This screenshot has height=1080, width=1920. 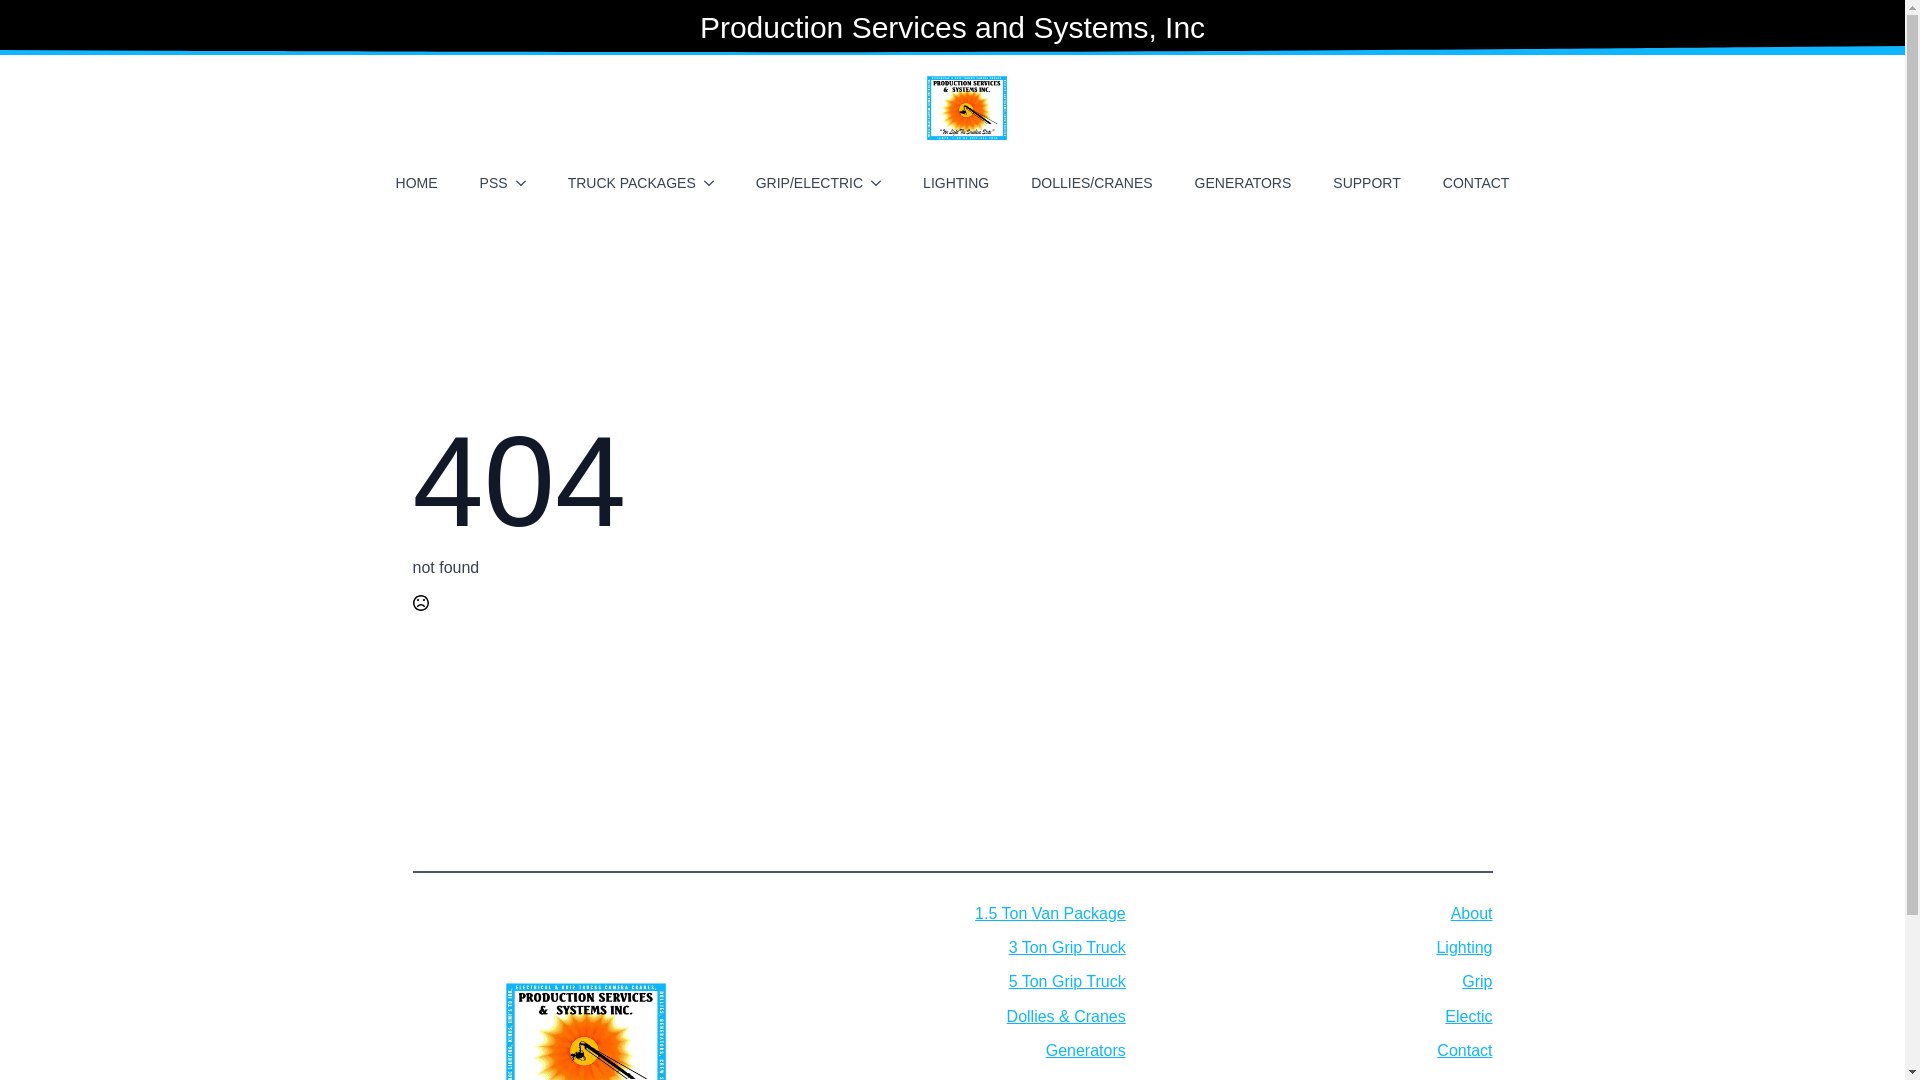 I want to click on SUPPORT, so click(x=1366, y=182).